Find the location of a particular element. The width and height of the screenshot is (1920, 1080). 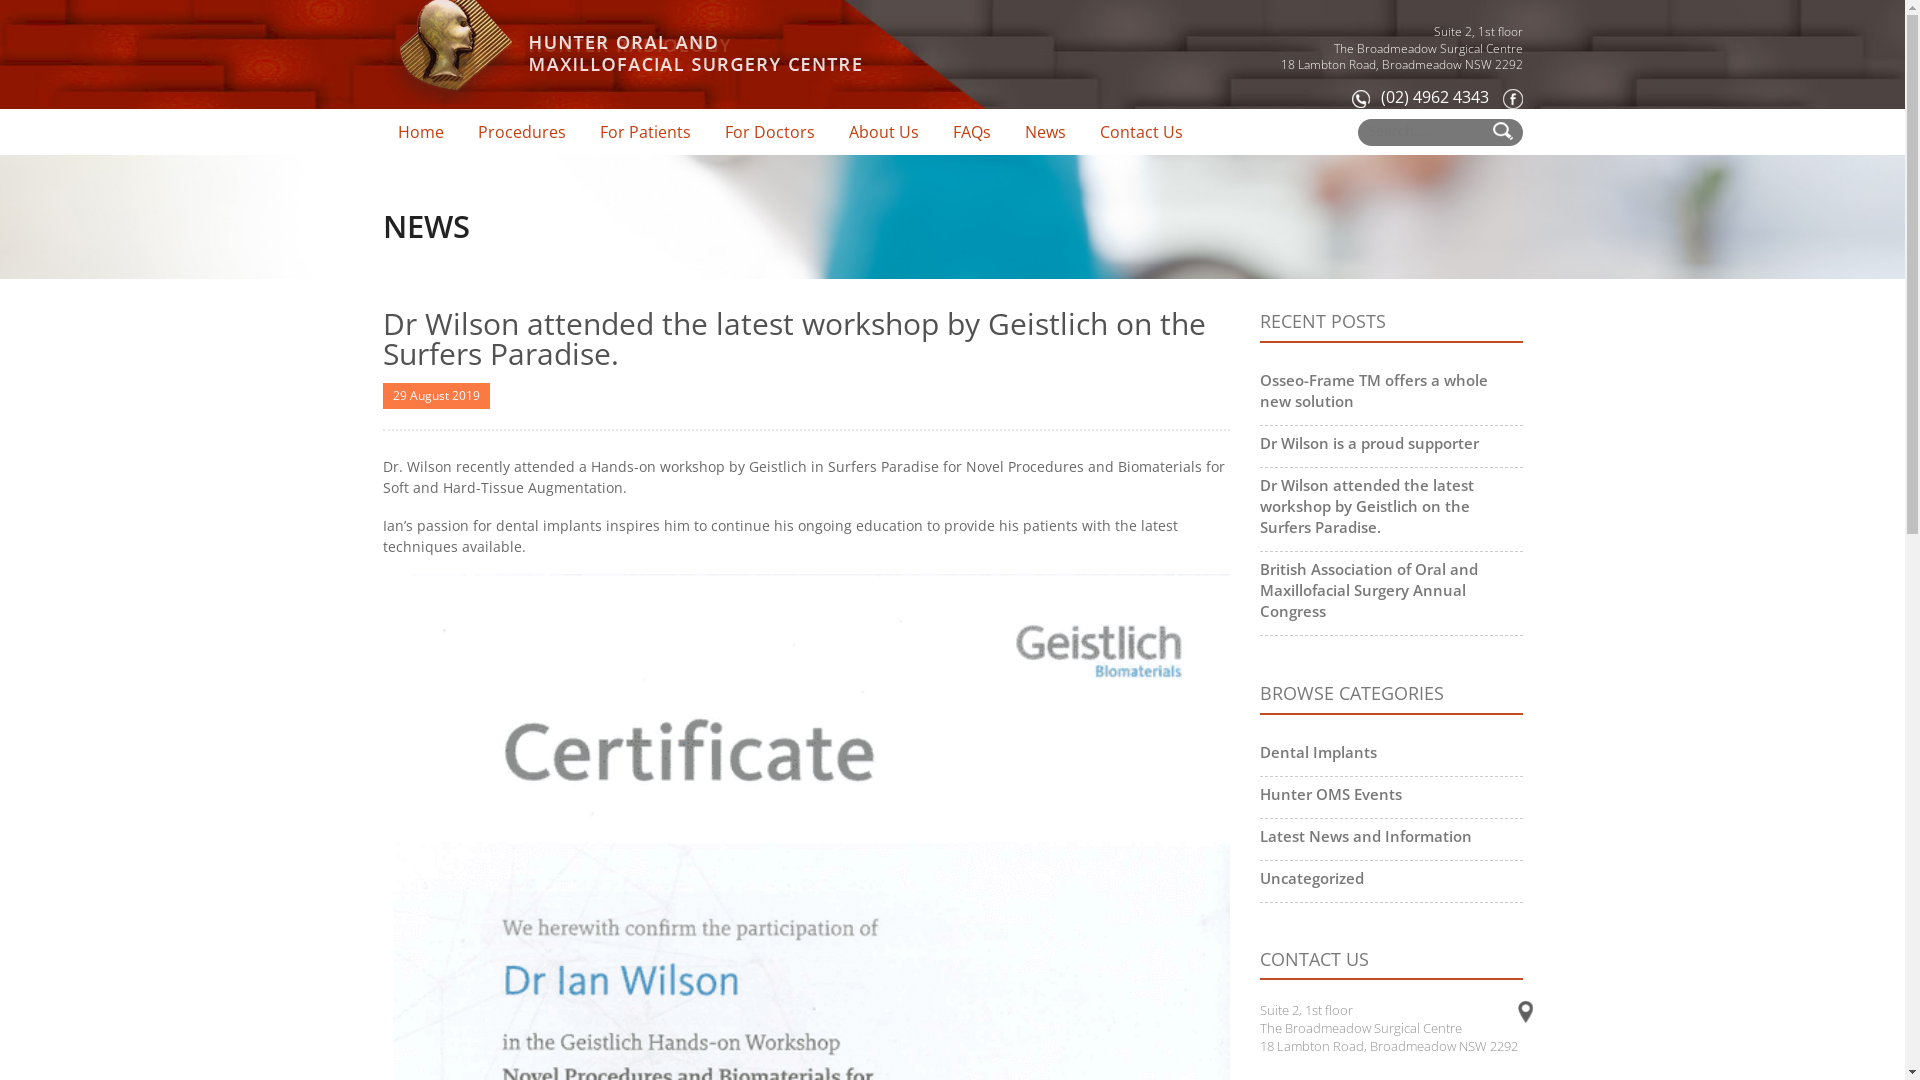

Uncategorized is located at coordinates (1312, 878).